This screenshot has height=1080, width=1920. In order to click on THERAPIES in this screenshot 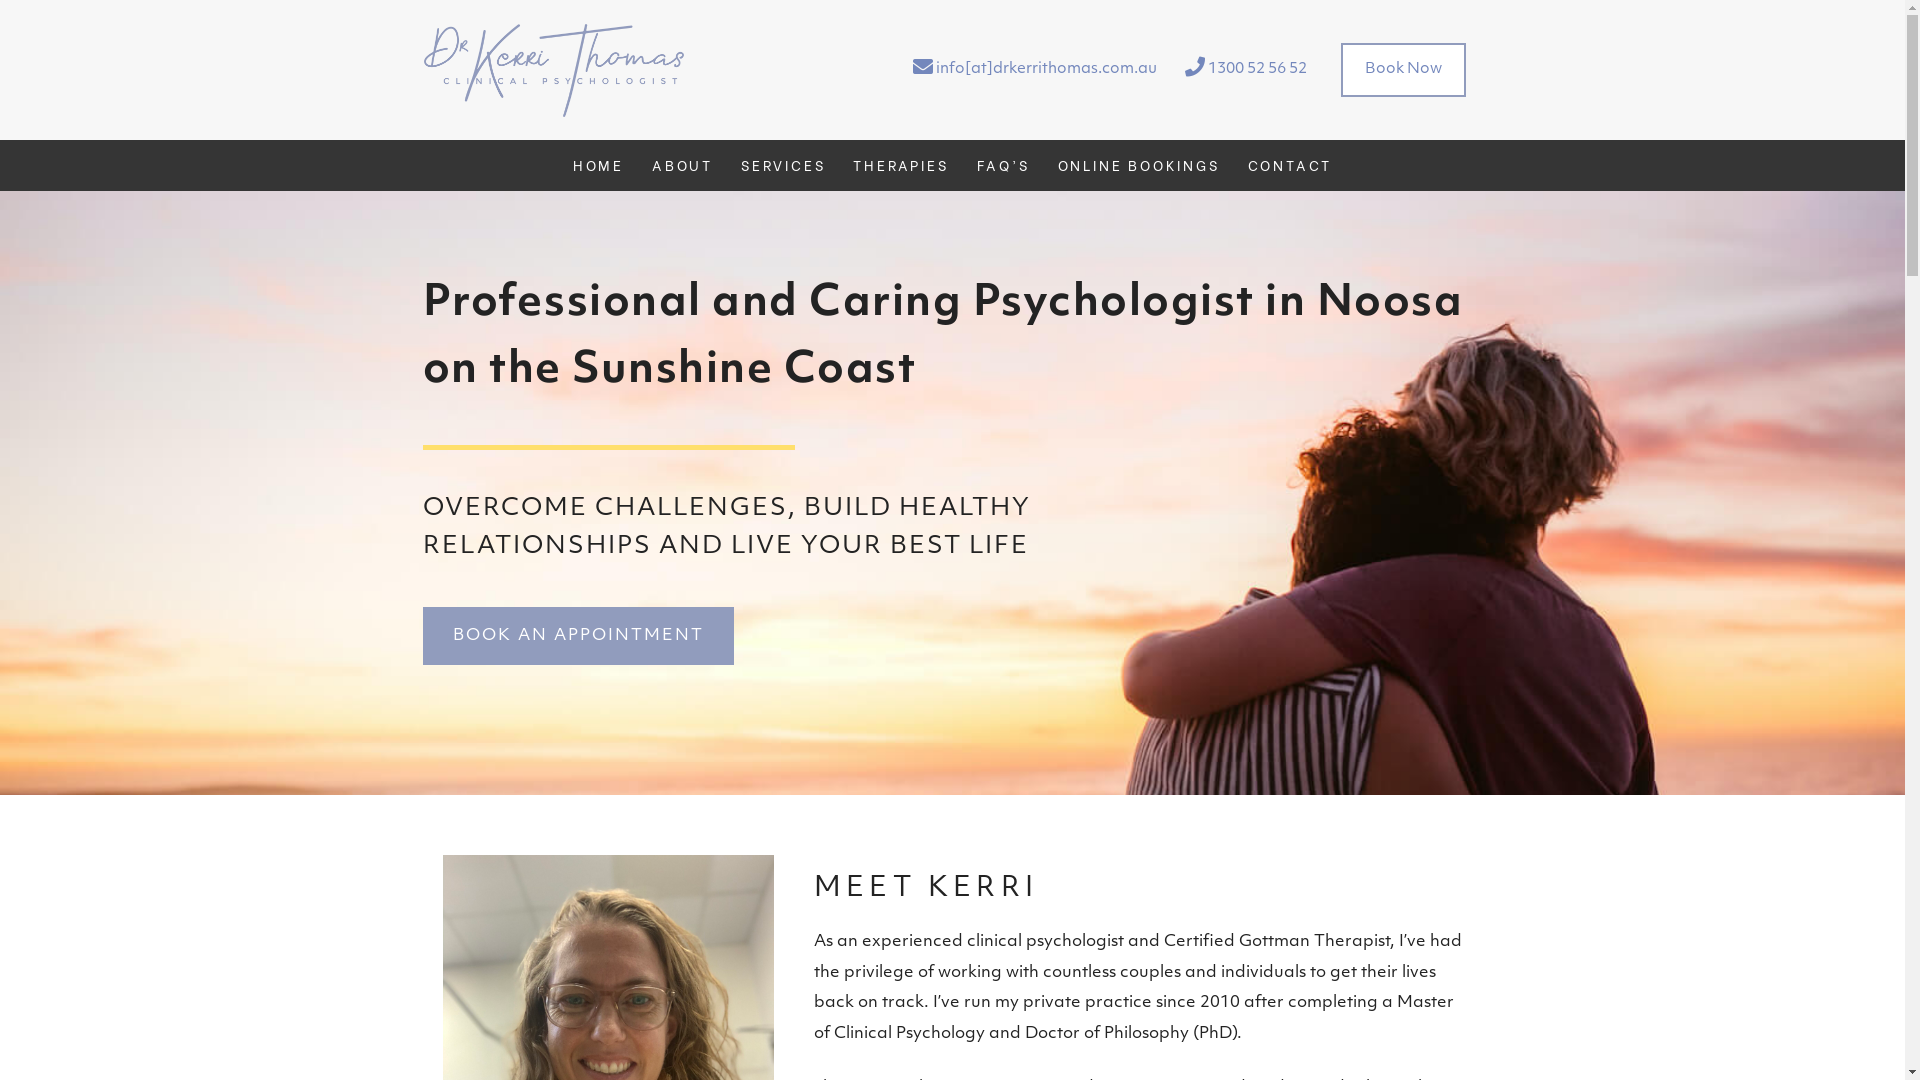, I will do `click(900, 166)`.